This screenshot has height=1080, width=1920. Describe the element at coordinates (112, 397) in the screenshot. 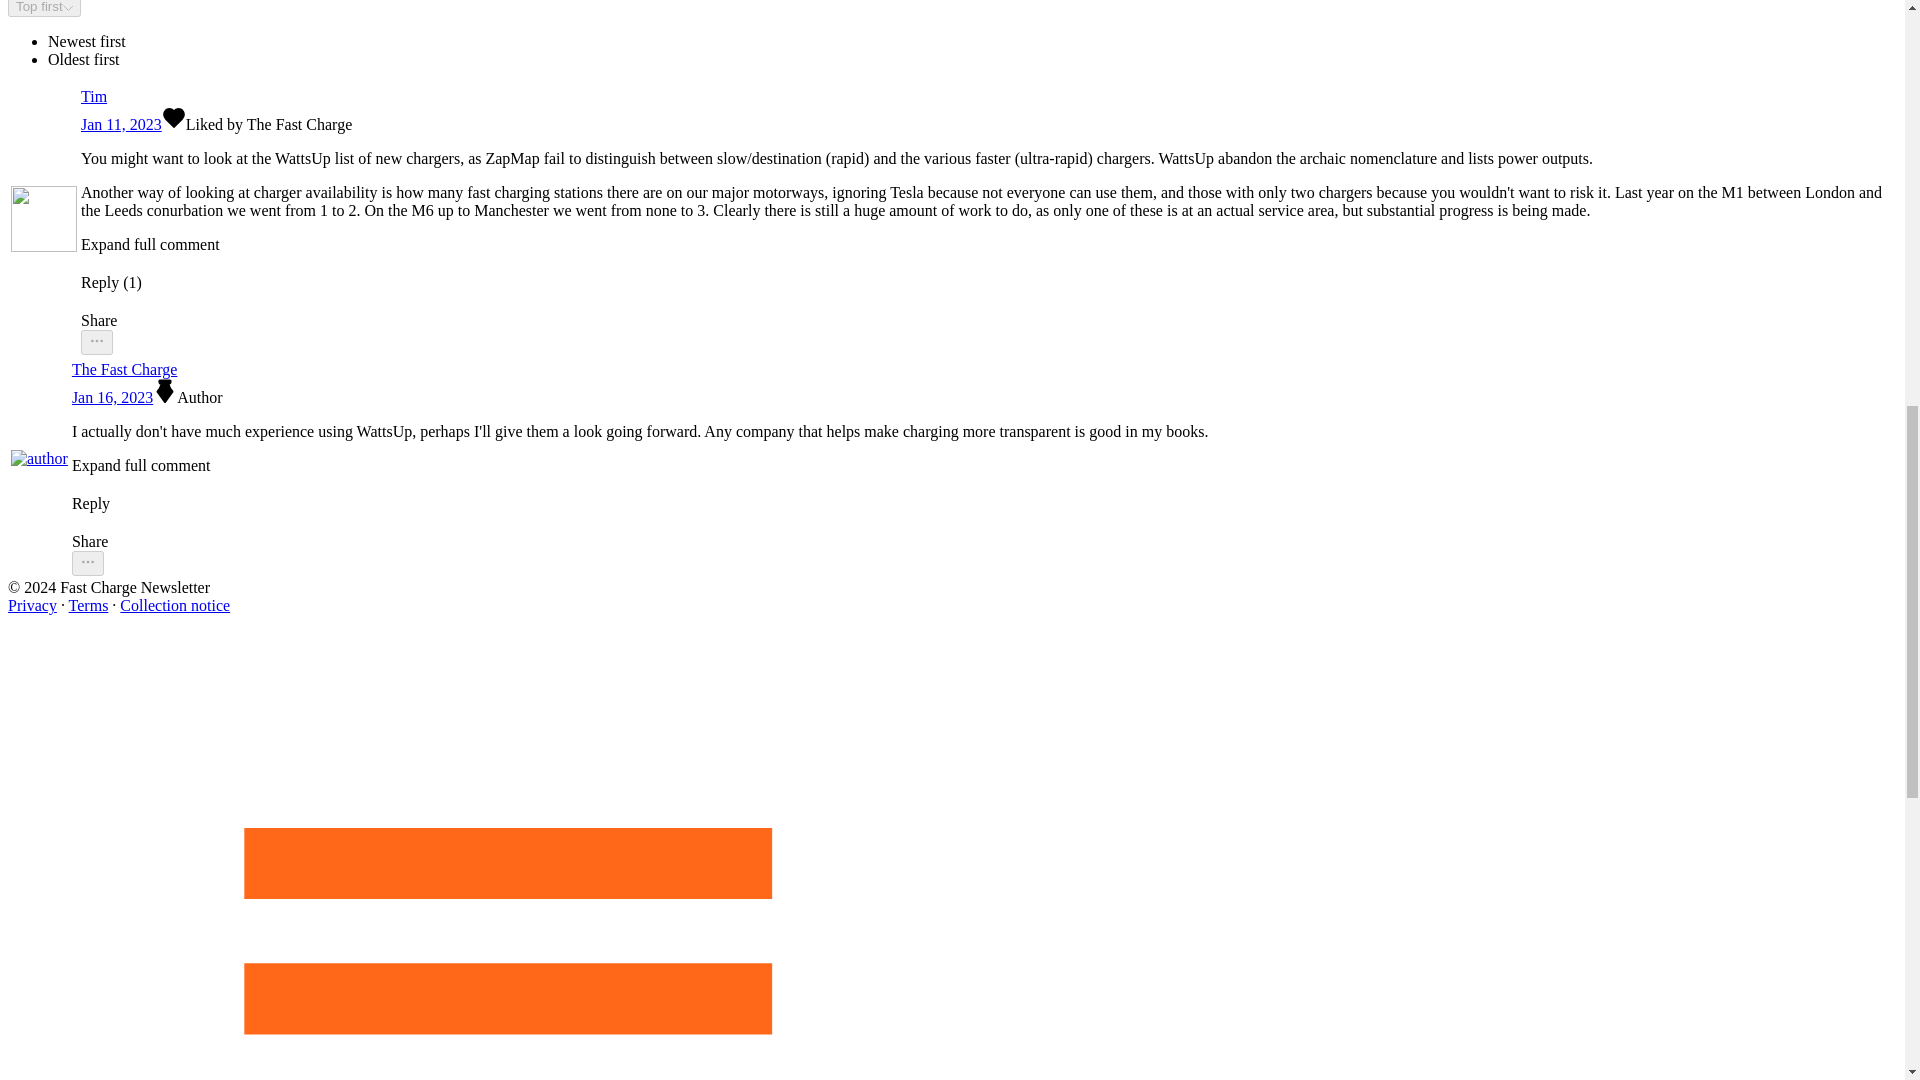

I see `Jan 16, 2023` at that location.